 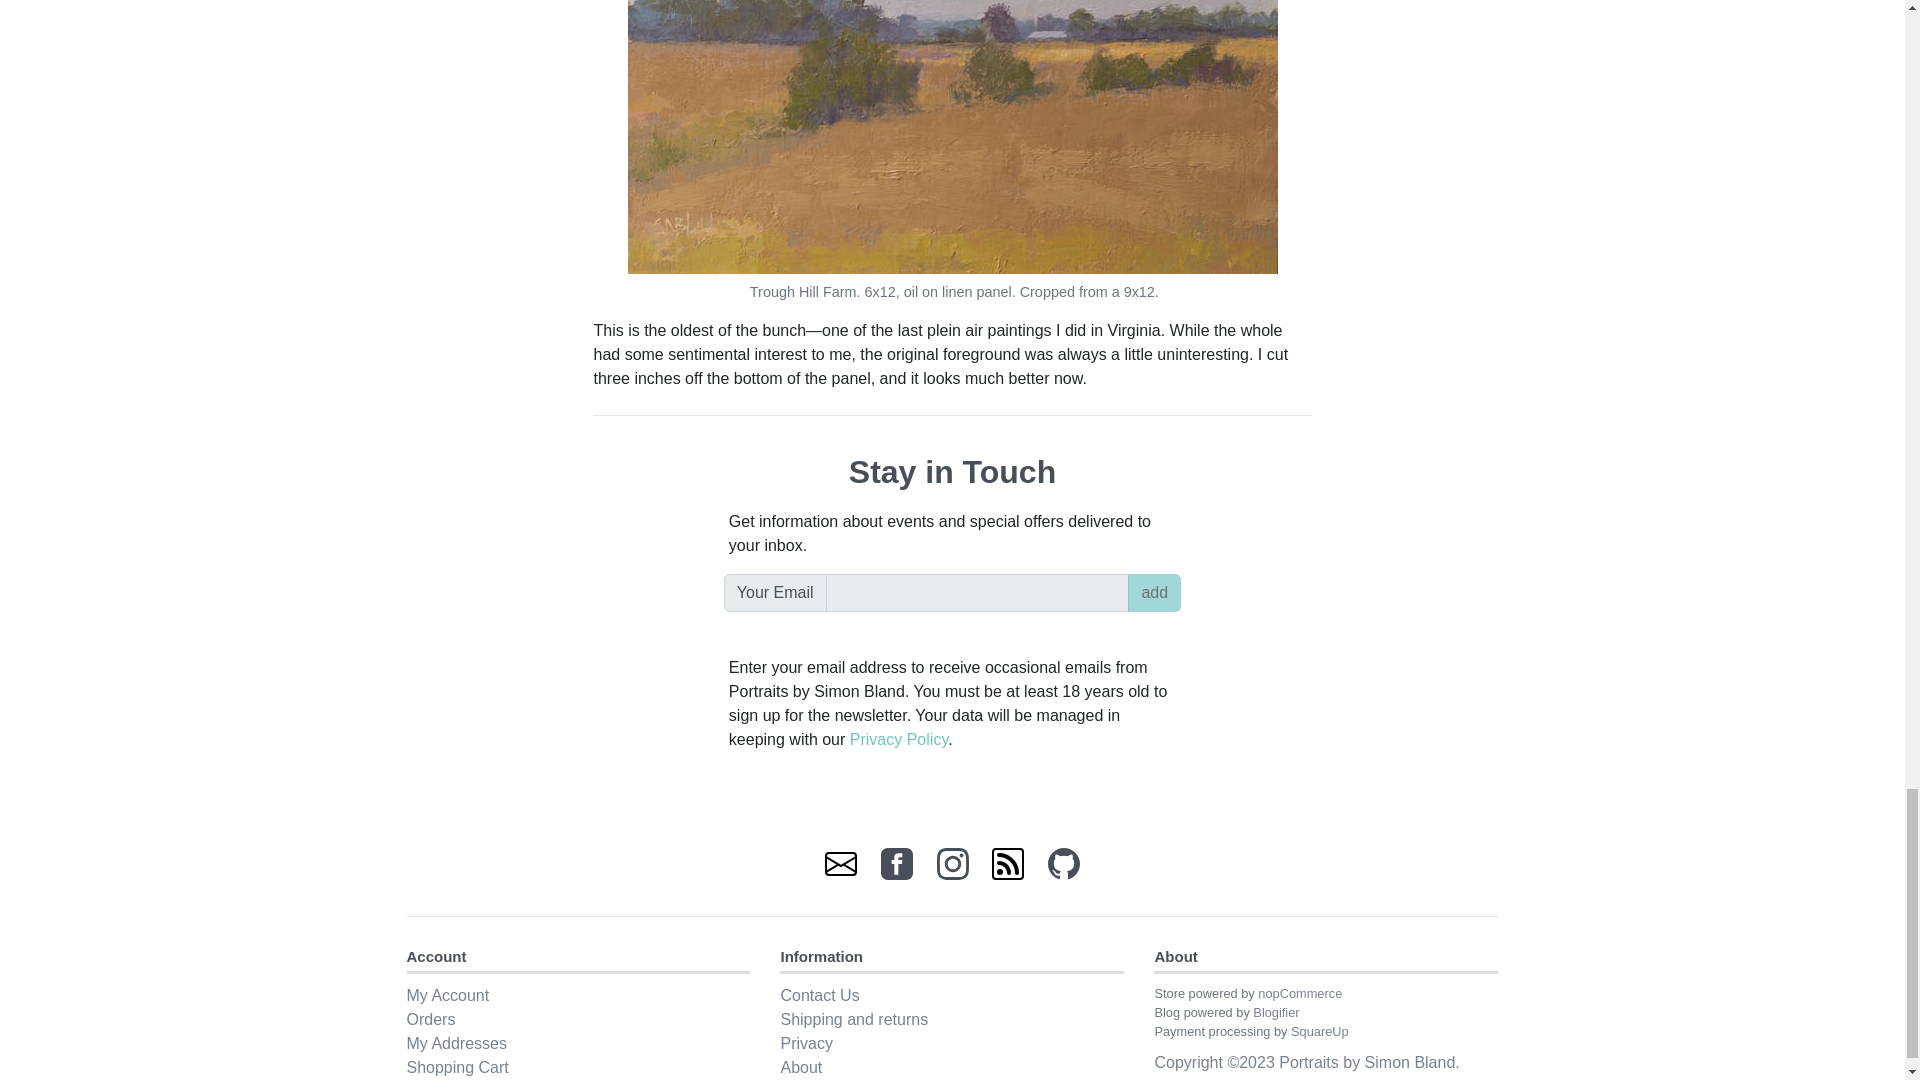 I want to click on add, so click(x=1154, y=592).